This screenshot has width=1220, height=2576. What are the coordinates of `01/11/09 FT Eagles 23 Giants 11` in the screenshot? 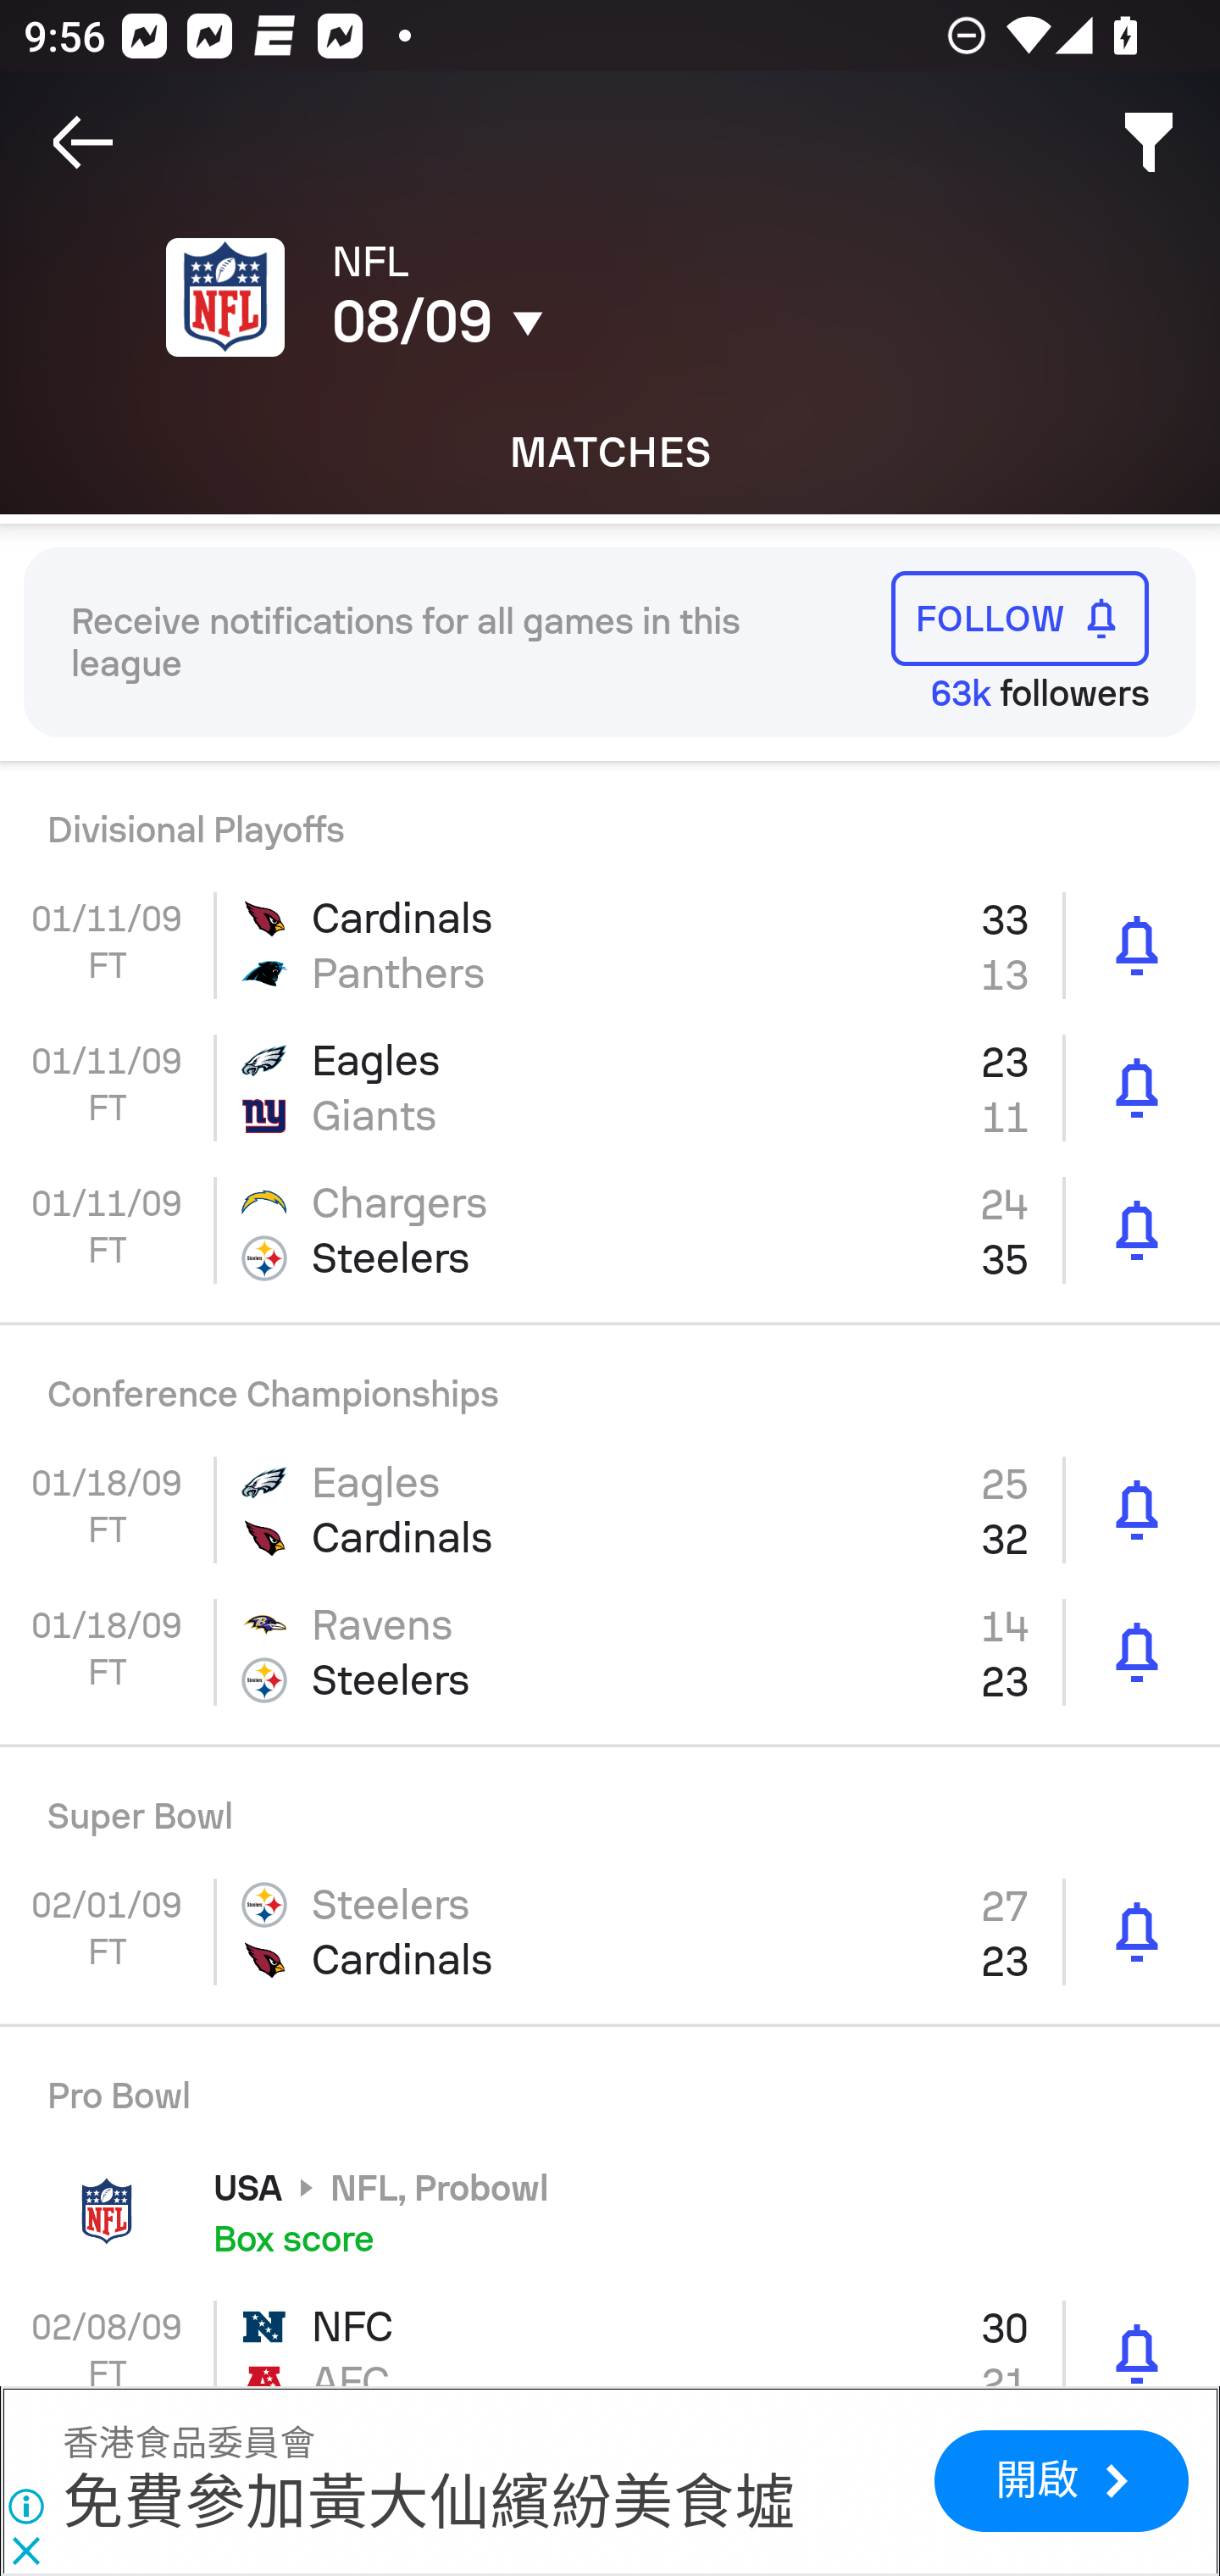 It's located at (610, 1088).